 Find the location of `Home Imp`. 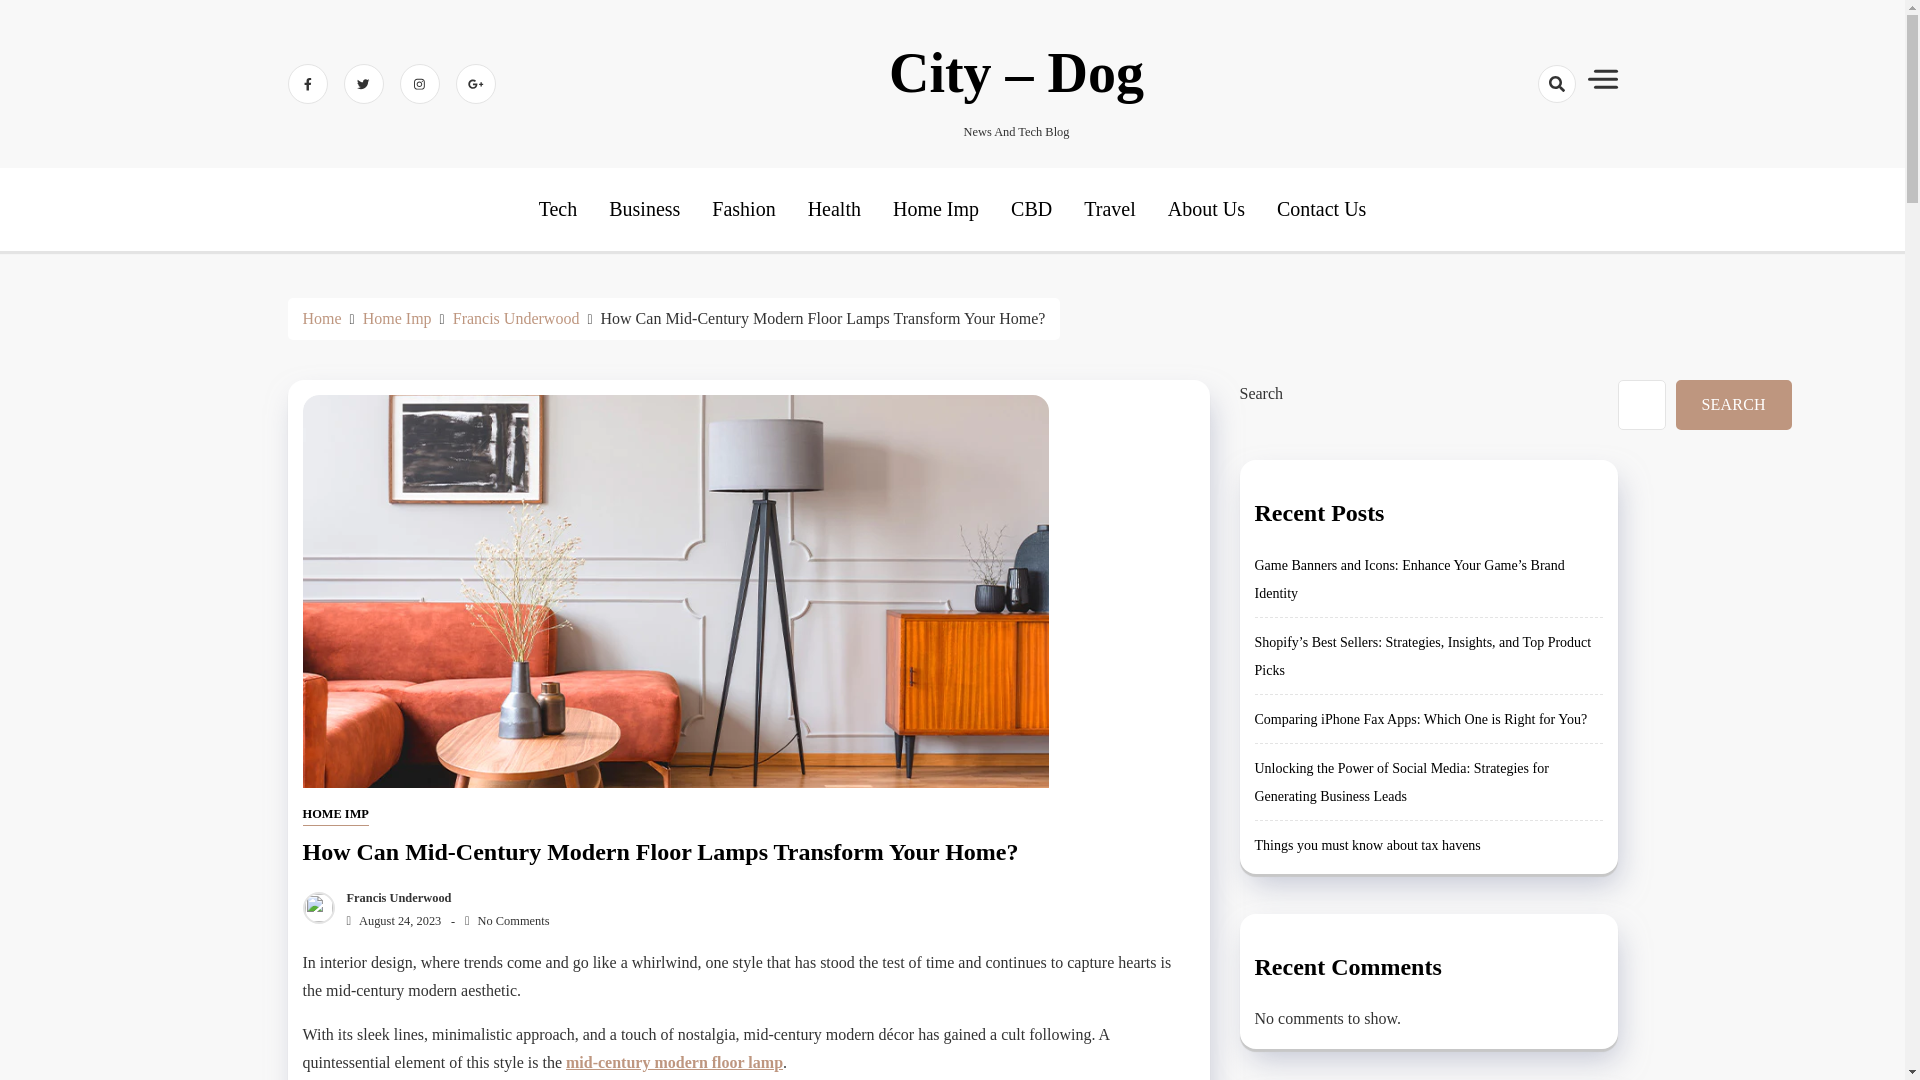

Home Imp is located at coordinates (936, 209).